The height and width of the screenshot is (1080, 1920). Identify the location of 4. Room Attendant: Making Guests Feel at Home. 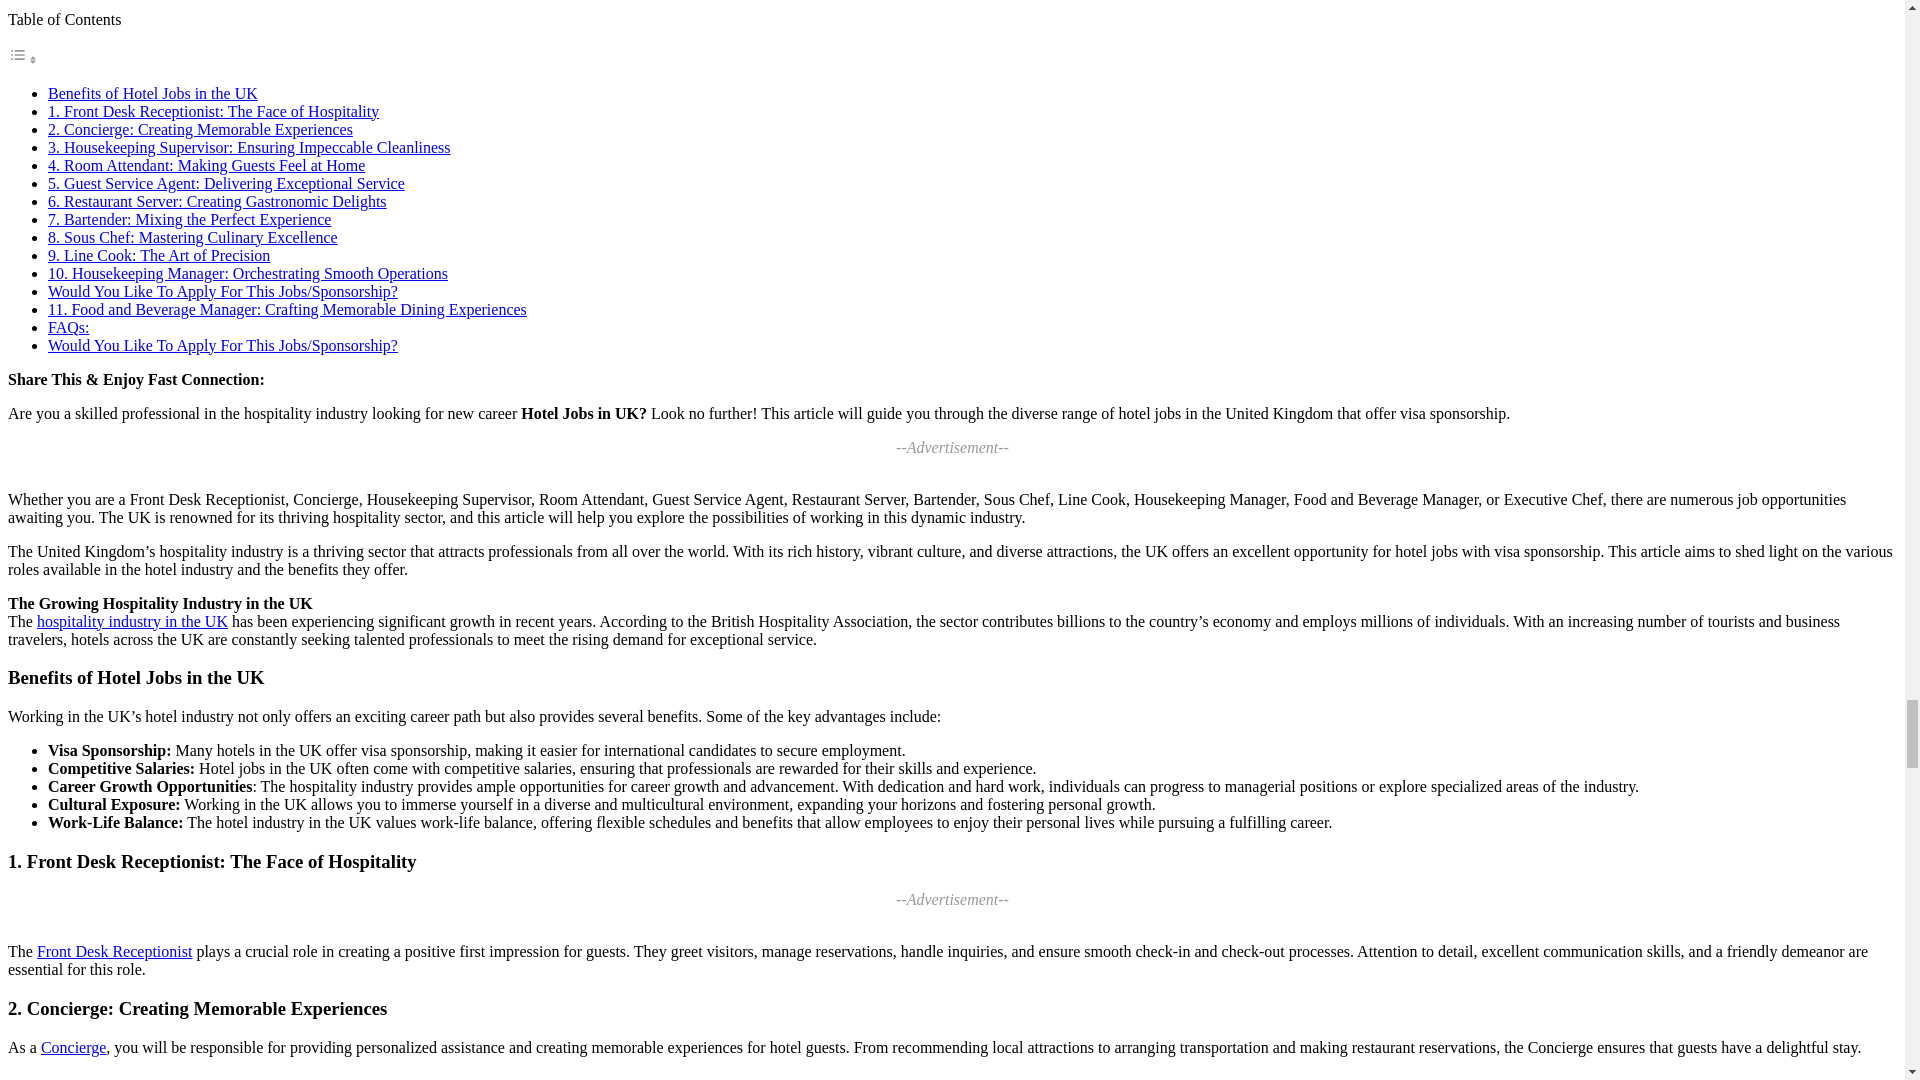
(206, 164).